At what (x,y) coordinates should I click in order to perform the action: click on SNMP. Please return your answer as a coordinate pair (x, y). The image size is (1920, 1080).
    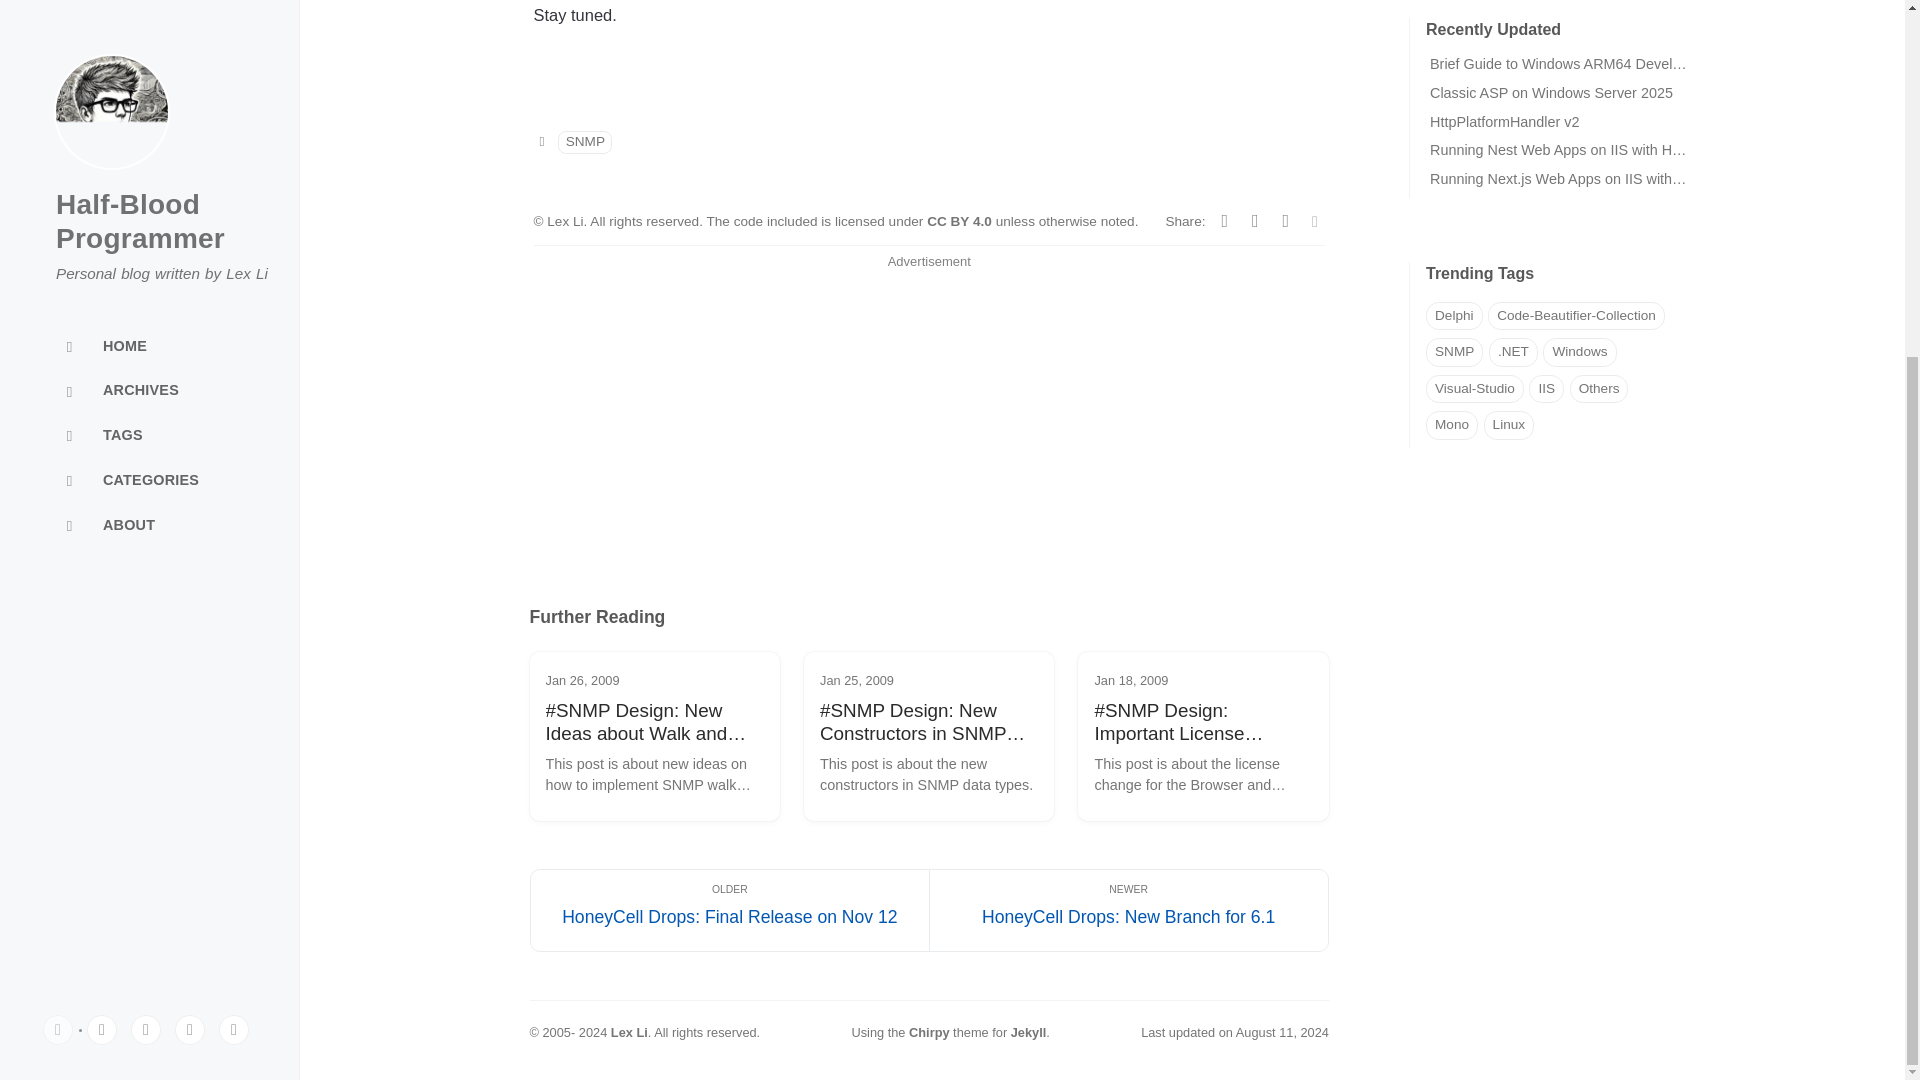
    Looking at the image, I should click on (585, 142).